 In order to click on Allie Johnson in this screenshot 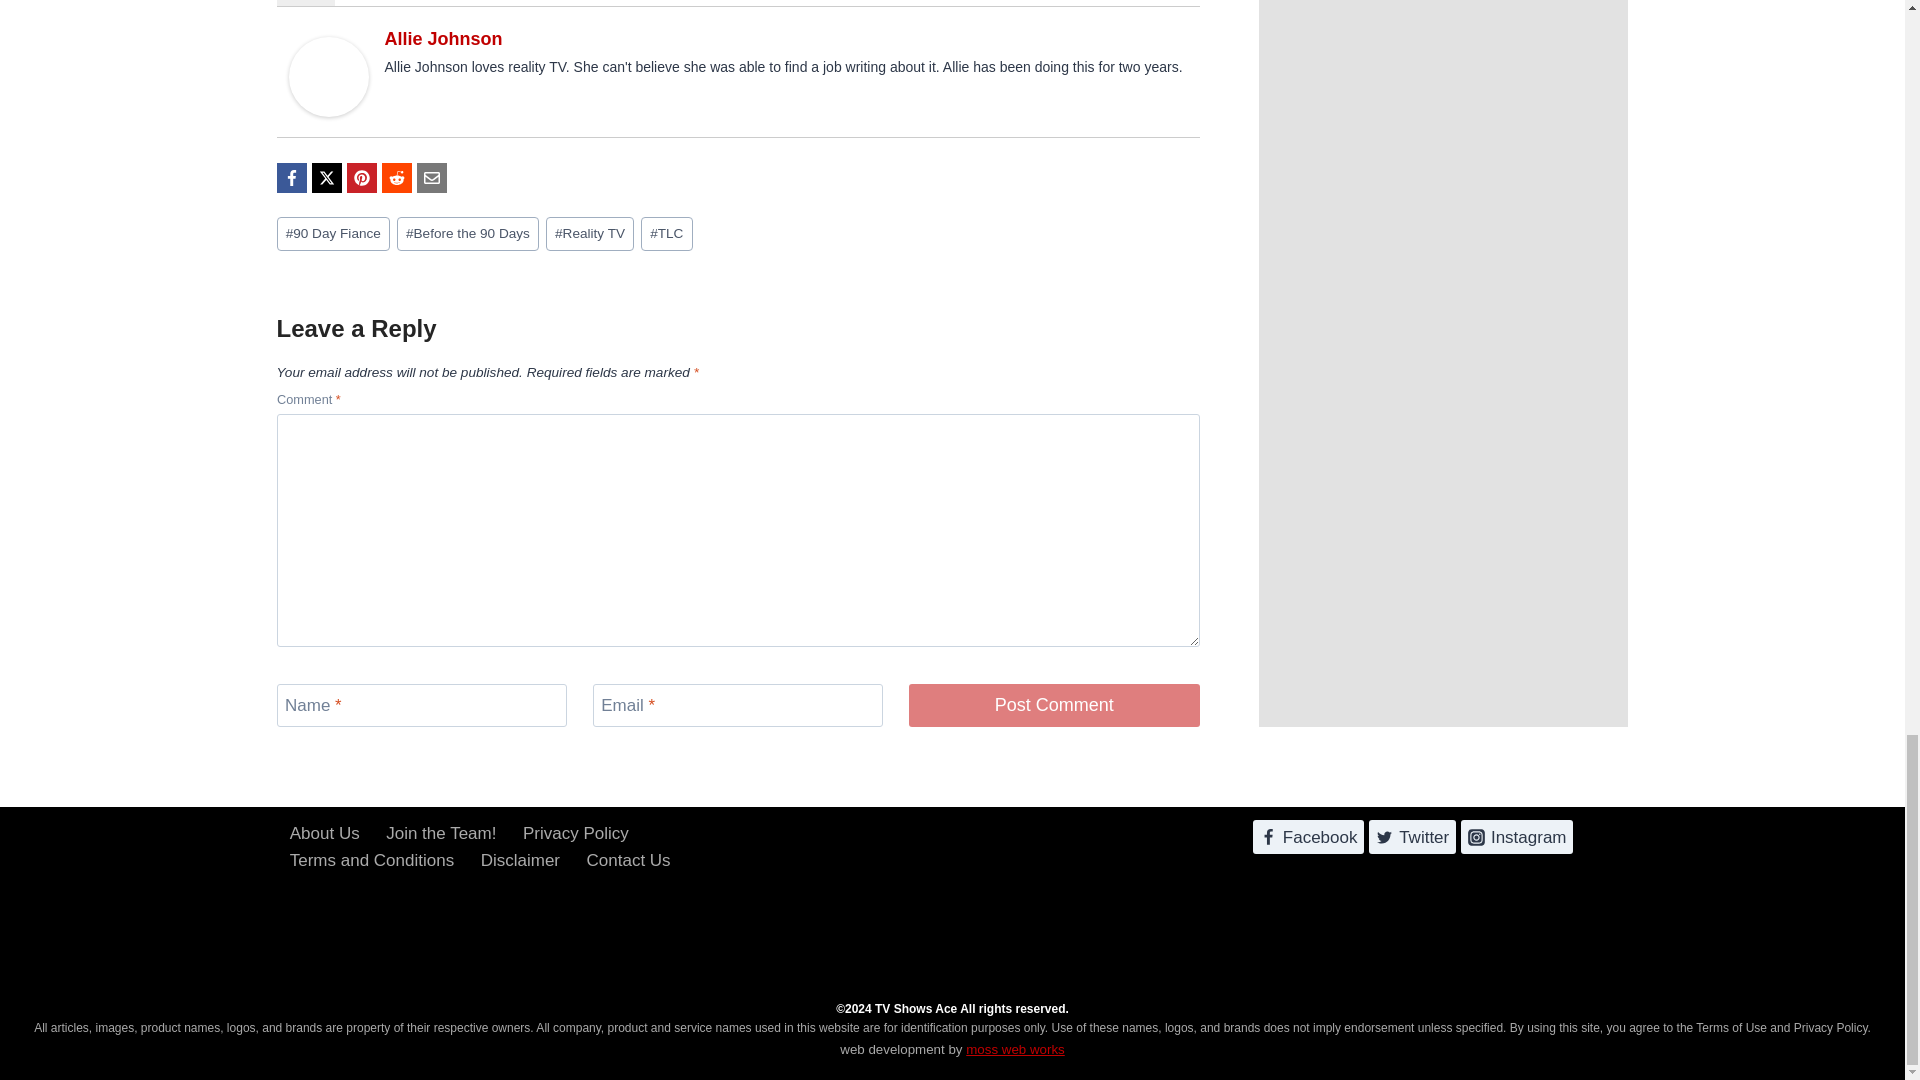, I will do `click(442, 38)`.